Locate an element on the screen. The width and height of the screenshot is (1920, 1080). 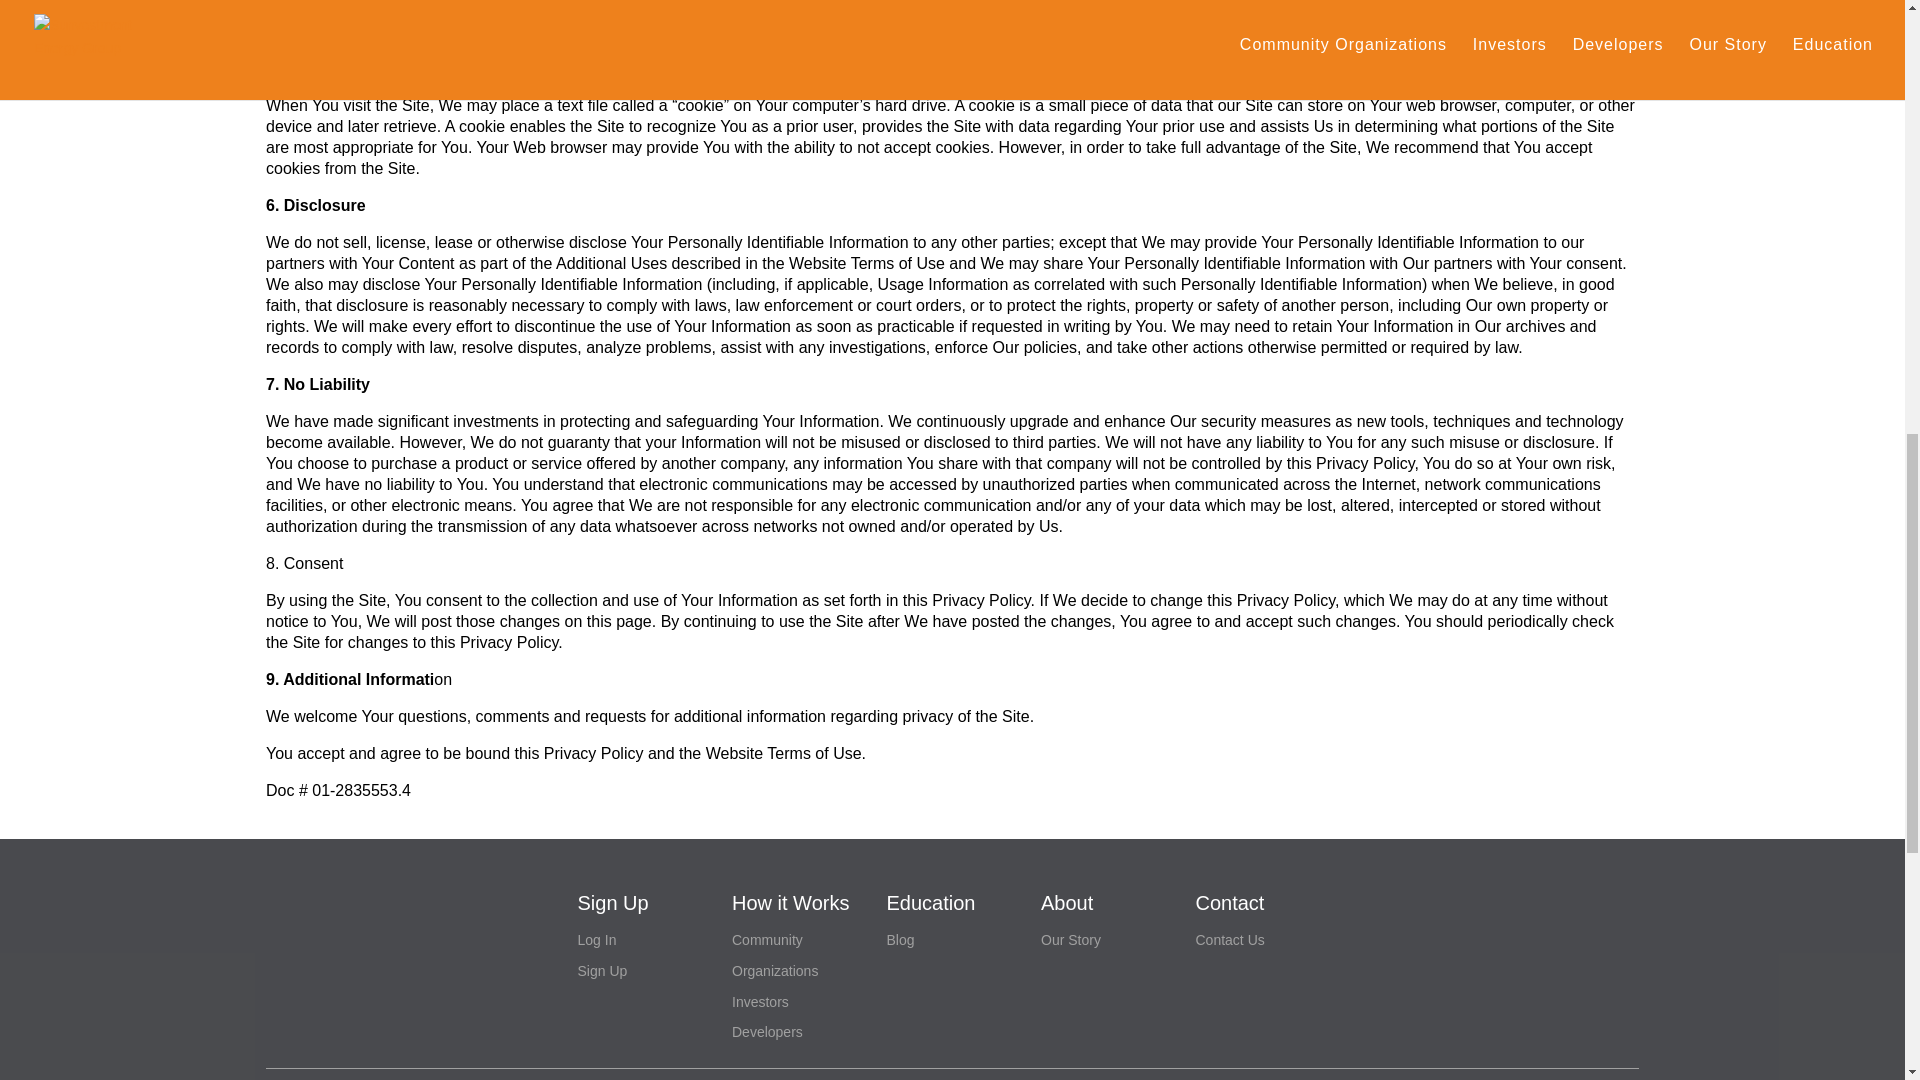
Sign Up is located at coordinates (602, 970).